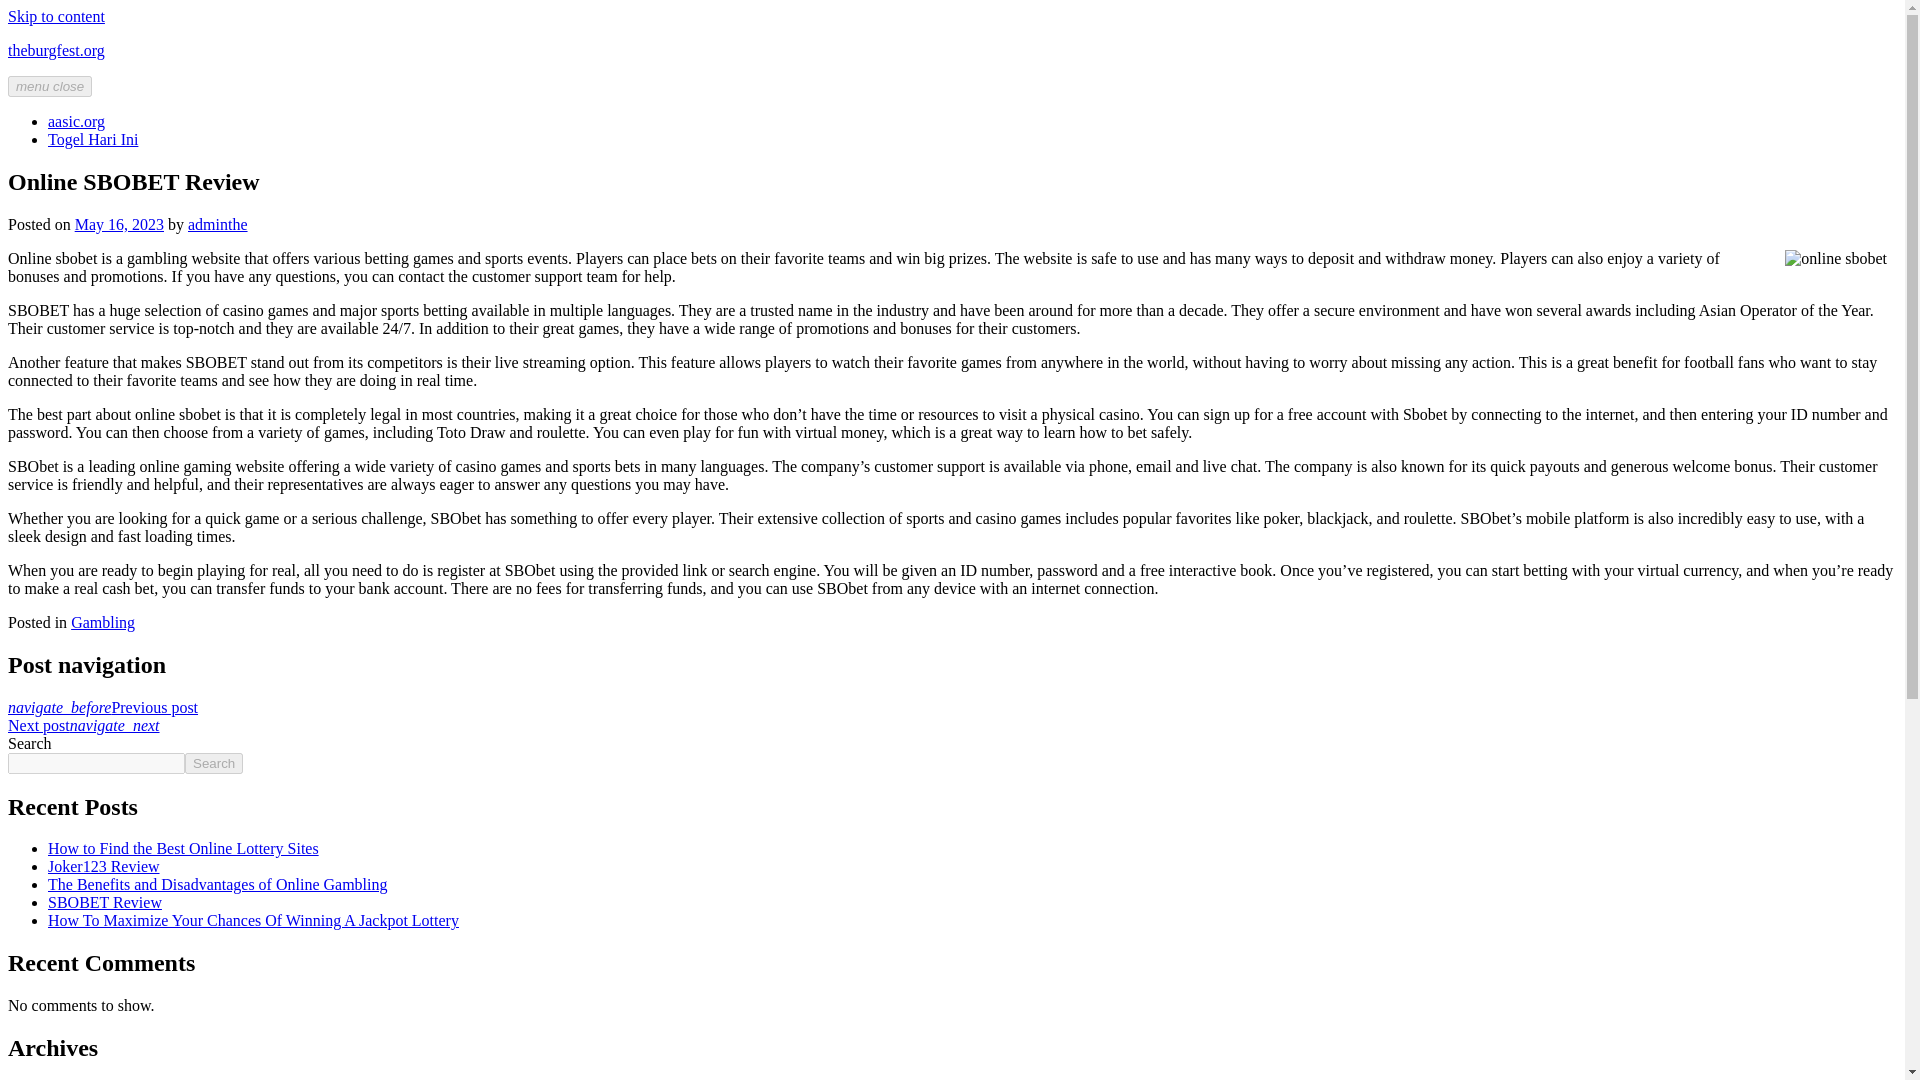 The height and width of the screenshot is (1080, 1920). Describe the element at coordinates (76, 121) in the screenshot. I see `aasic.org` at that location.